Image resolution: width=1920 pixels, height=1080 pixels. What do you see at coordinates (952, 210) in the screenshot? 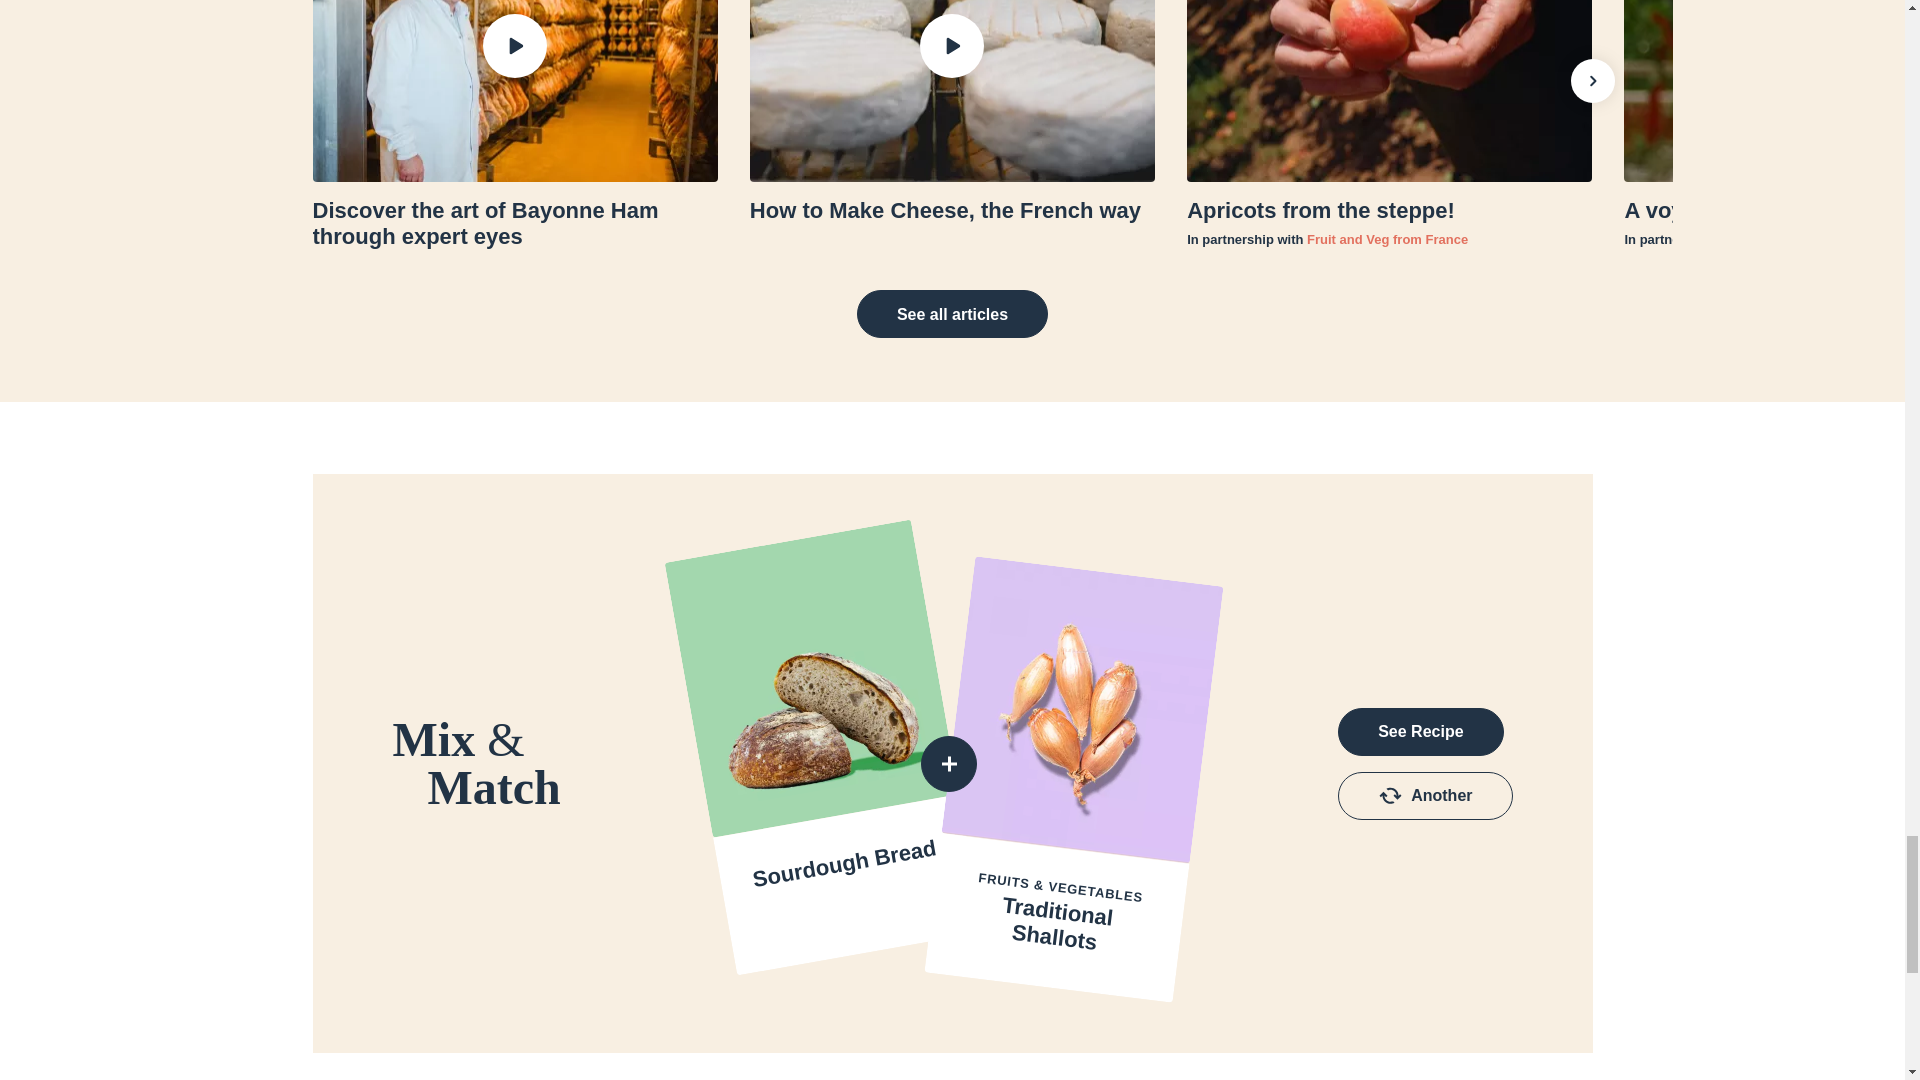
I see `How to Make Cheese, the French way` at bounding box center [952, 210].